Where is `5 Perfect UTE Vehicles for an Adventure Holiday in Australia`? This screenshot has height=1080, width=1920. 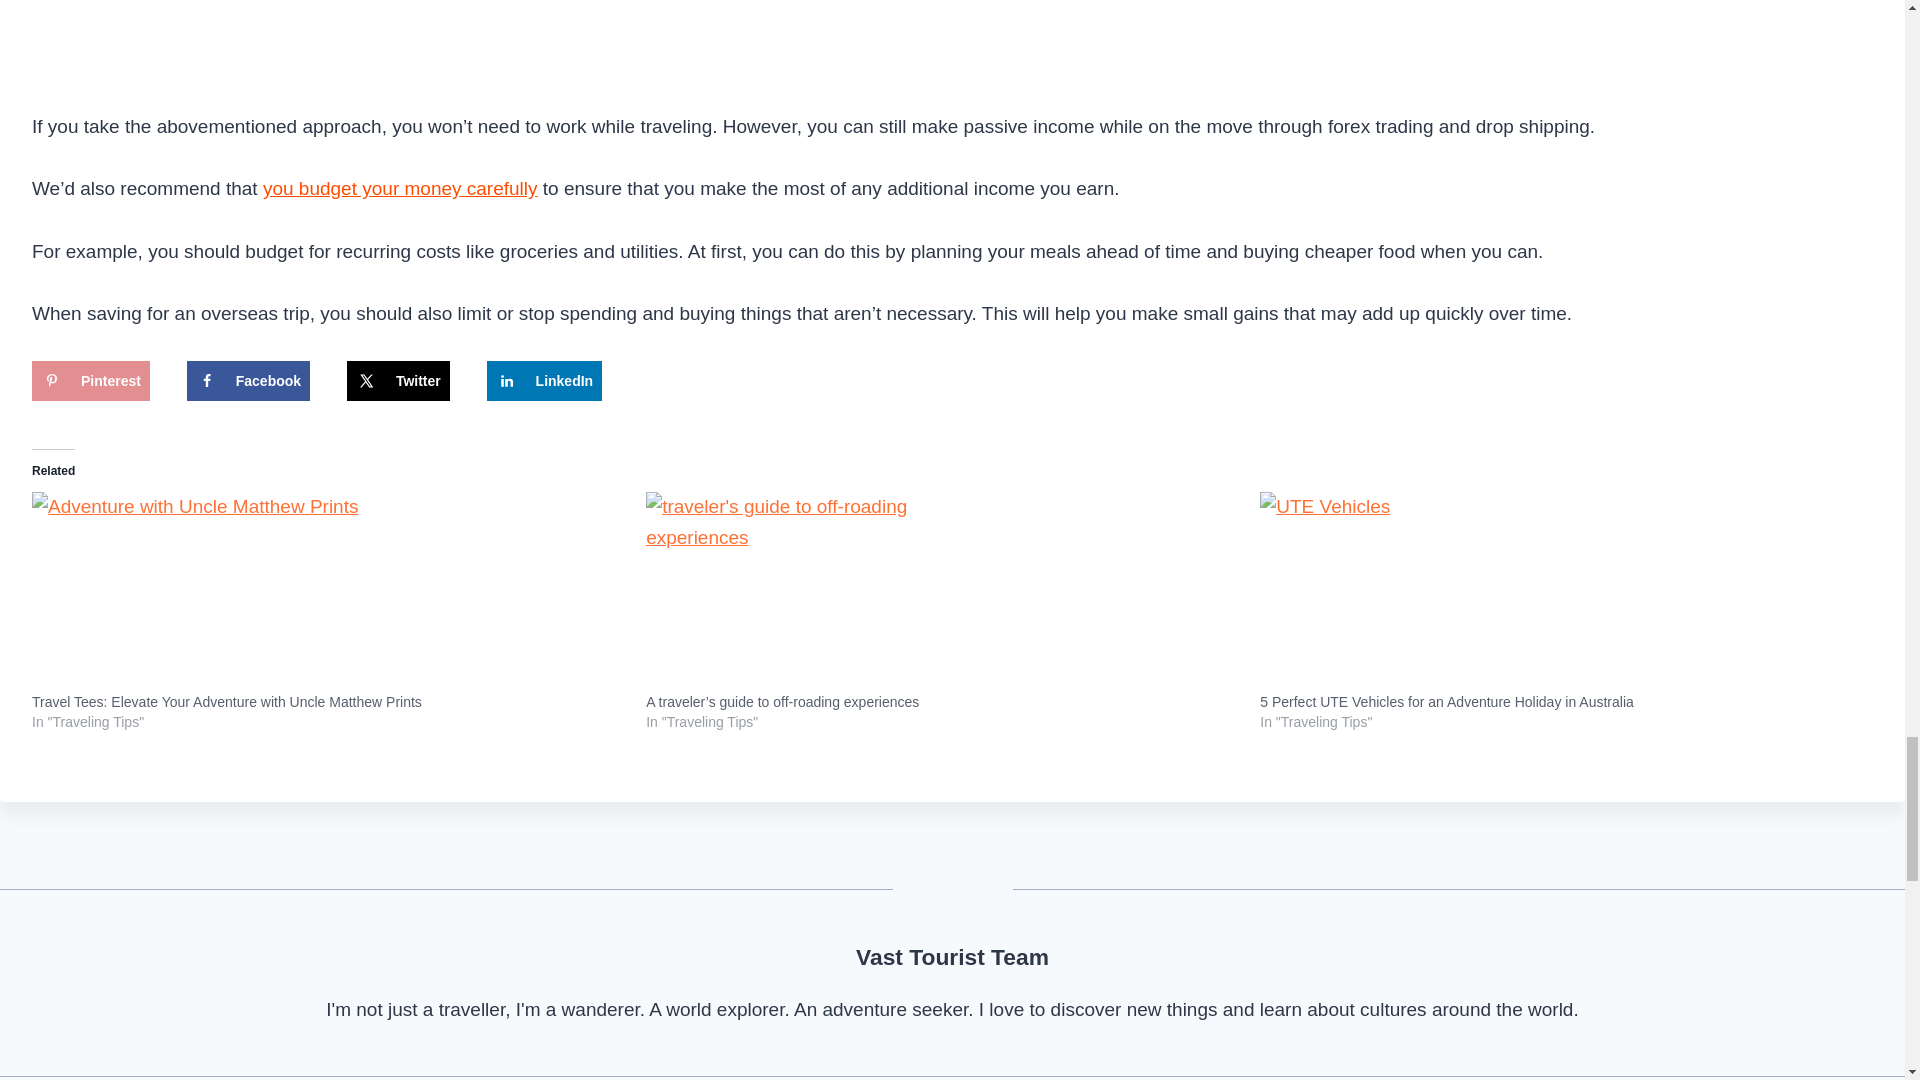 5 Perfect UTE Vehicles for an Adventure Holiday in Australia is located at coordinates (1556, 592).